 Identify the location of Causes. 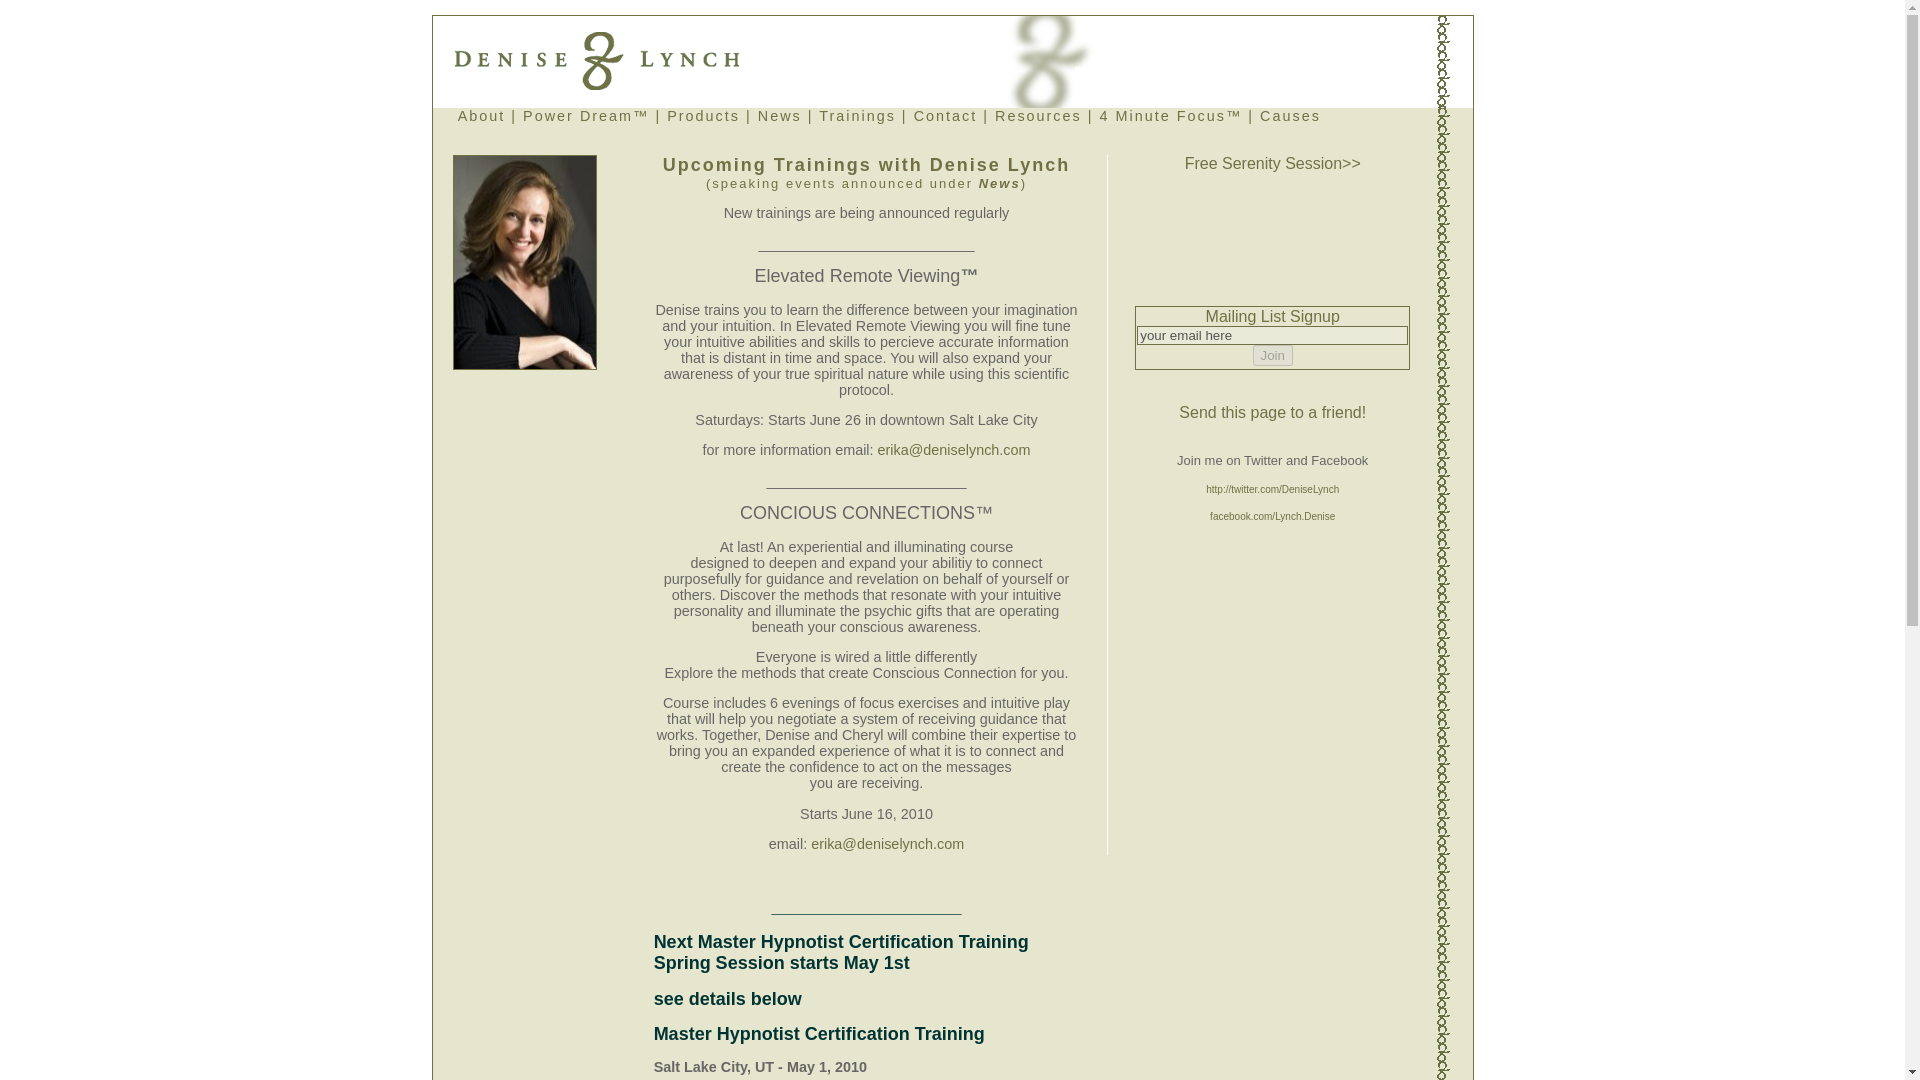
(1290, 116).